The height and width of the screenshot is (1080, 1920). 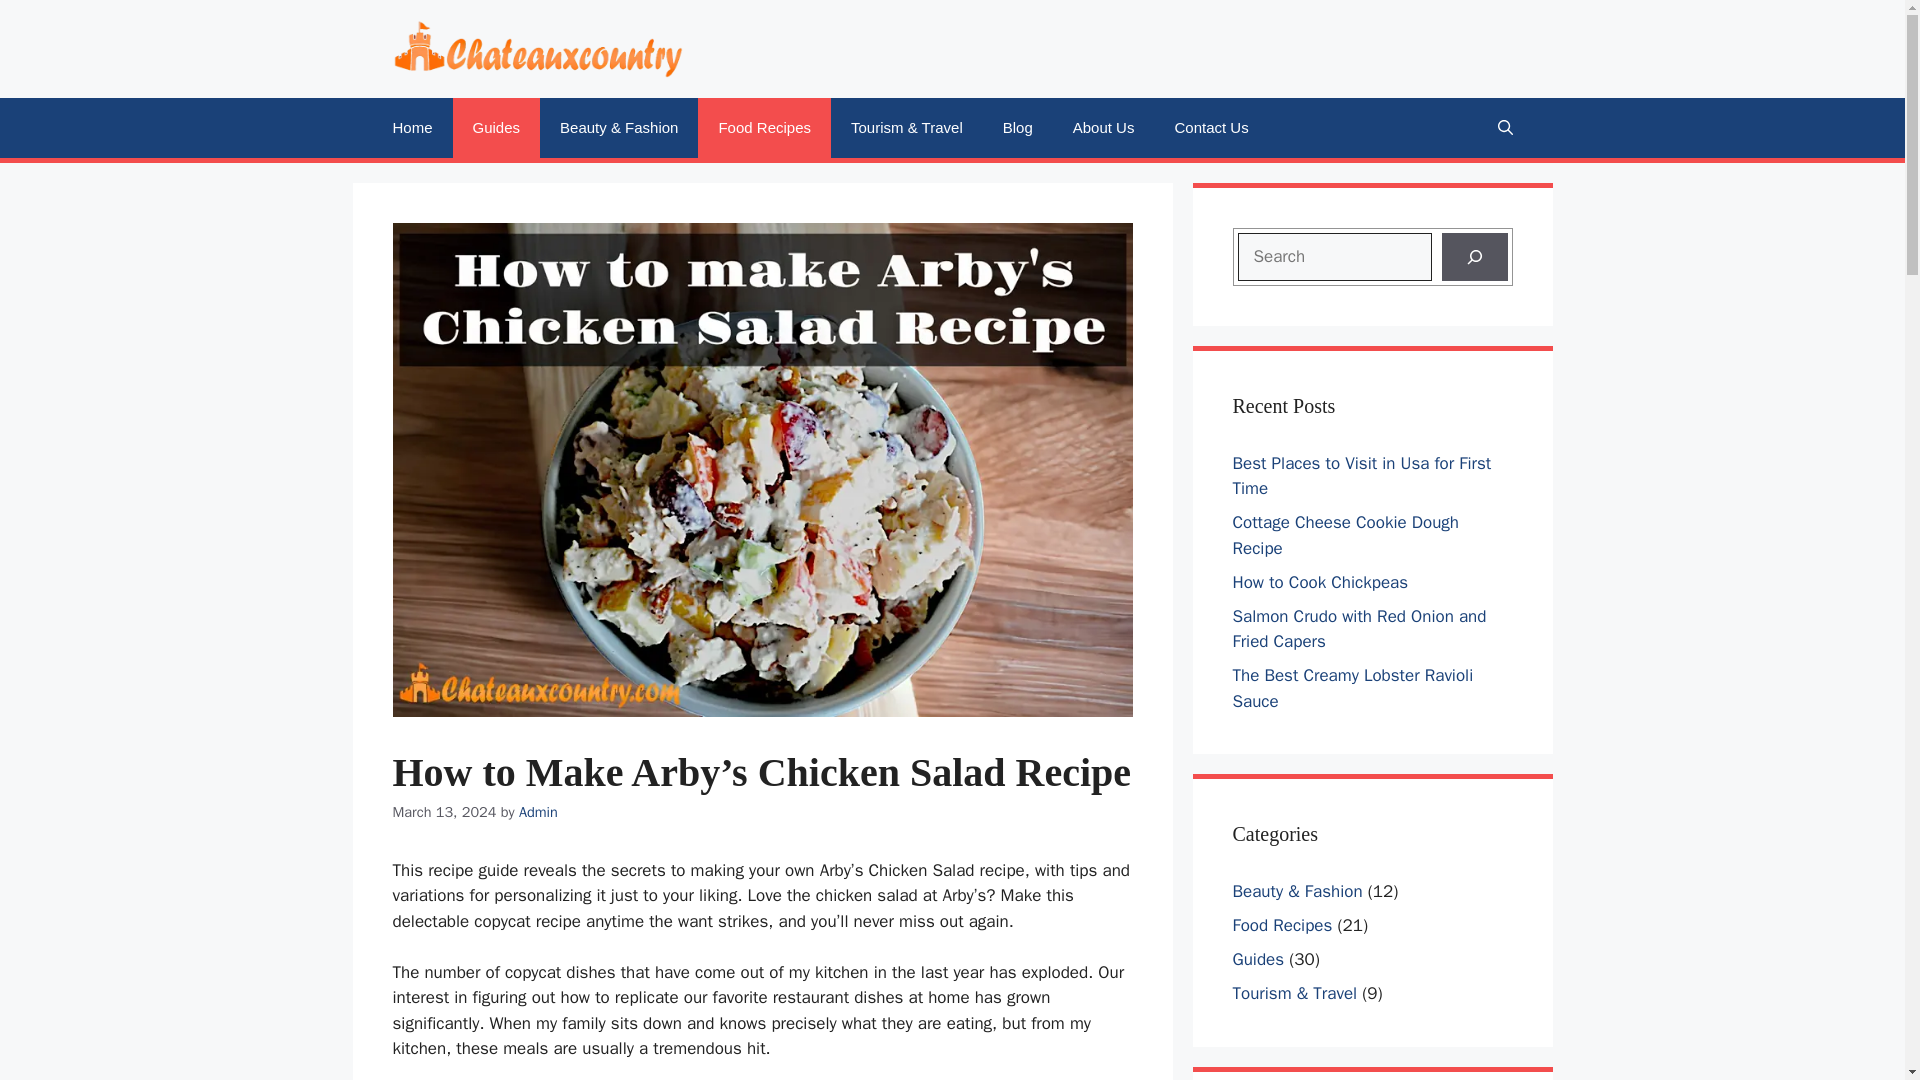 I want to click on Best Places to Visit in Usa for First Time, so click(x=1362, y=476).